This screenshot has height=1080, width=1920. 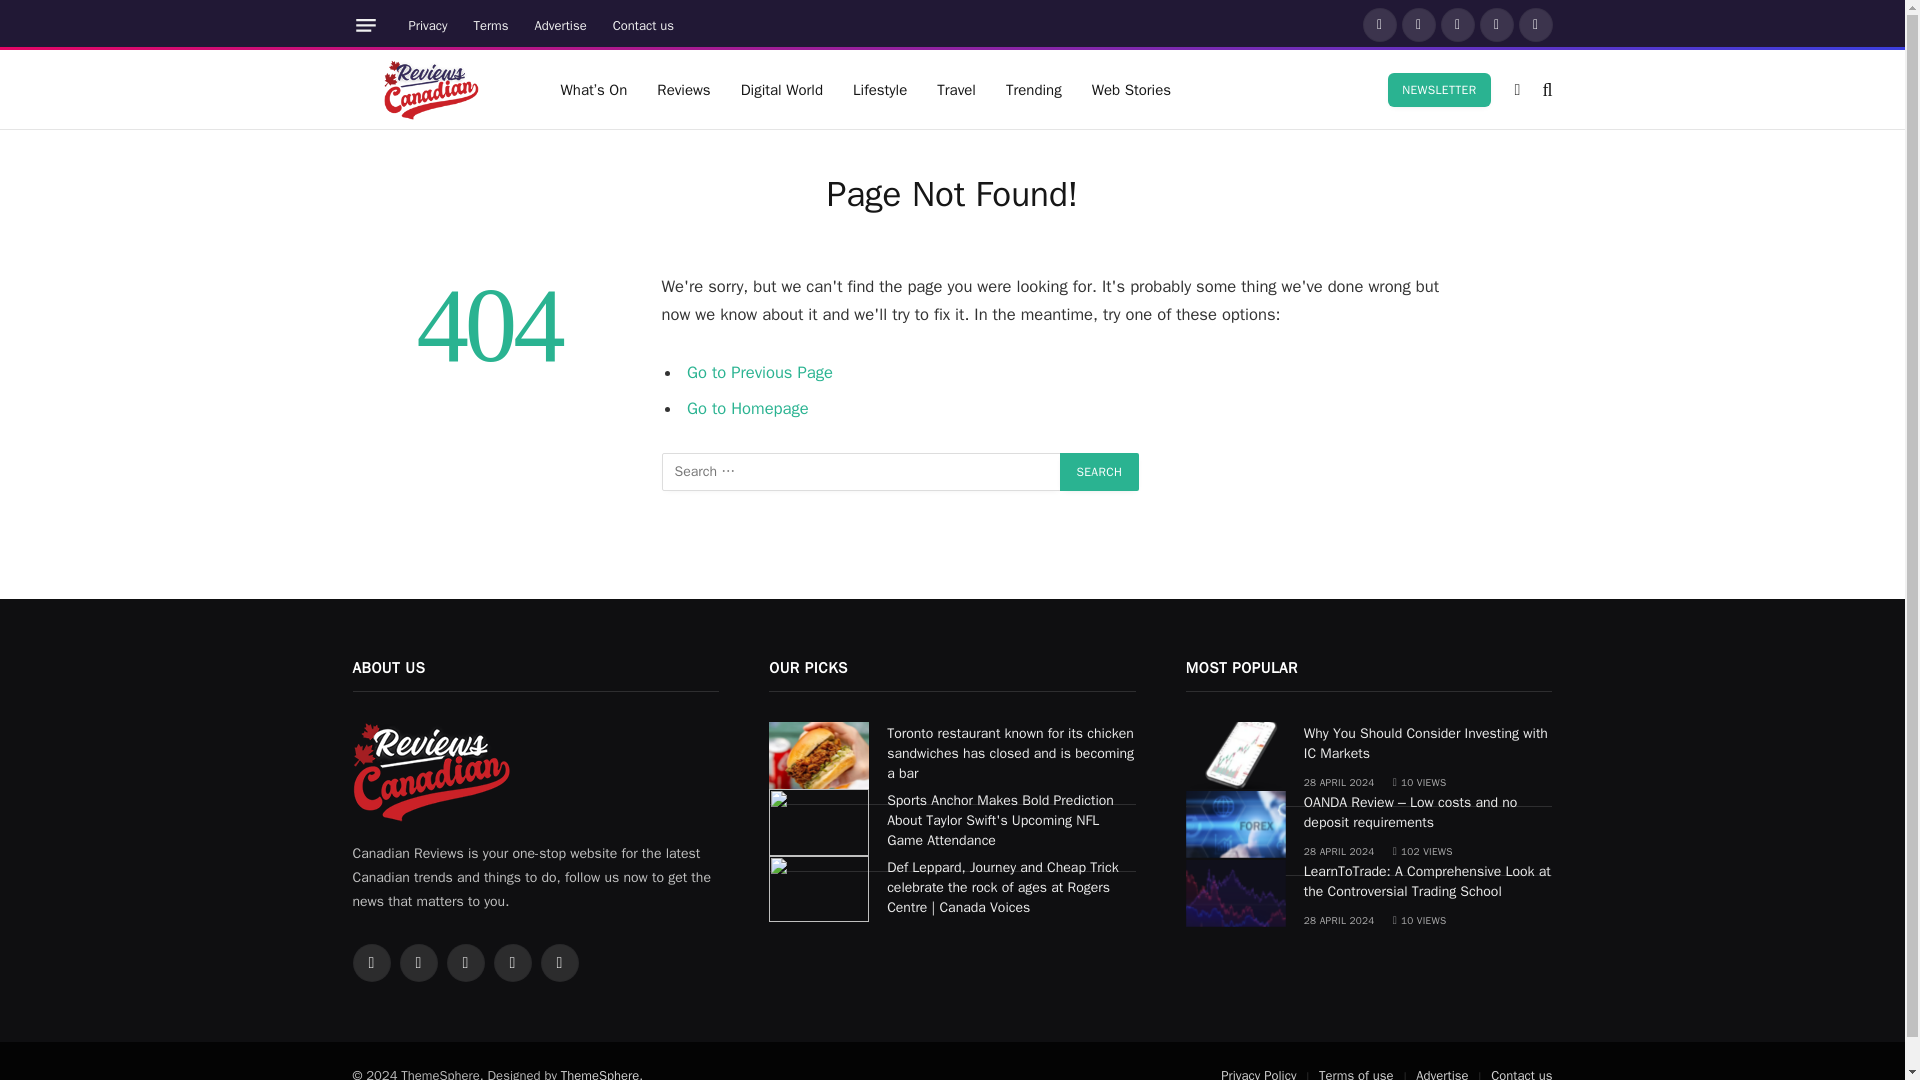 What do you see at coordinates (1458, 24) in the screenshot?
I see `Instagram` at bounding box center [1458, 24].